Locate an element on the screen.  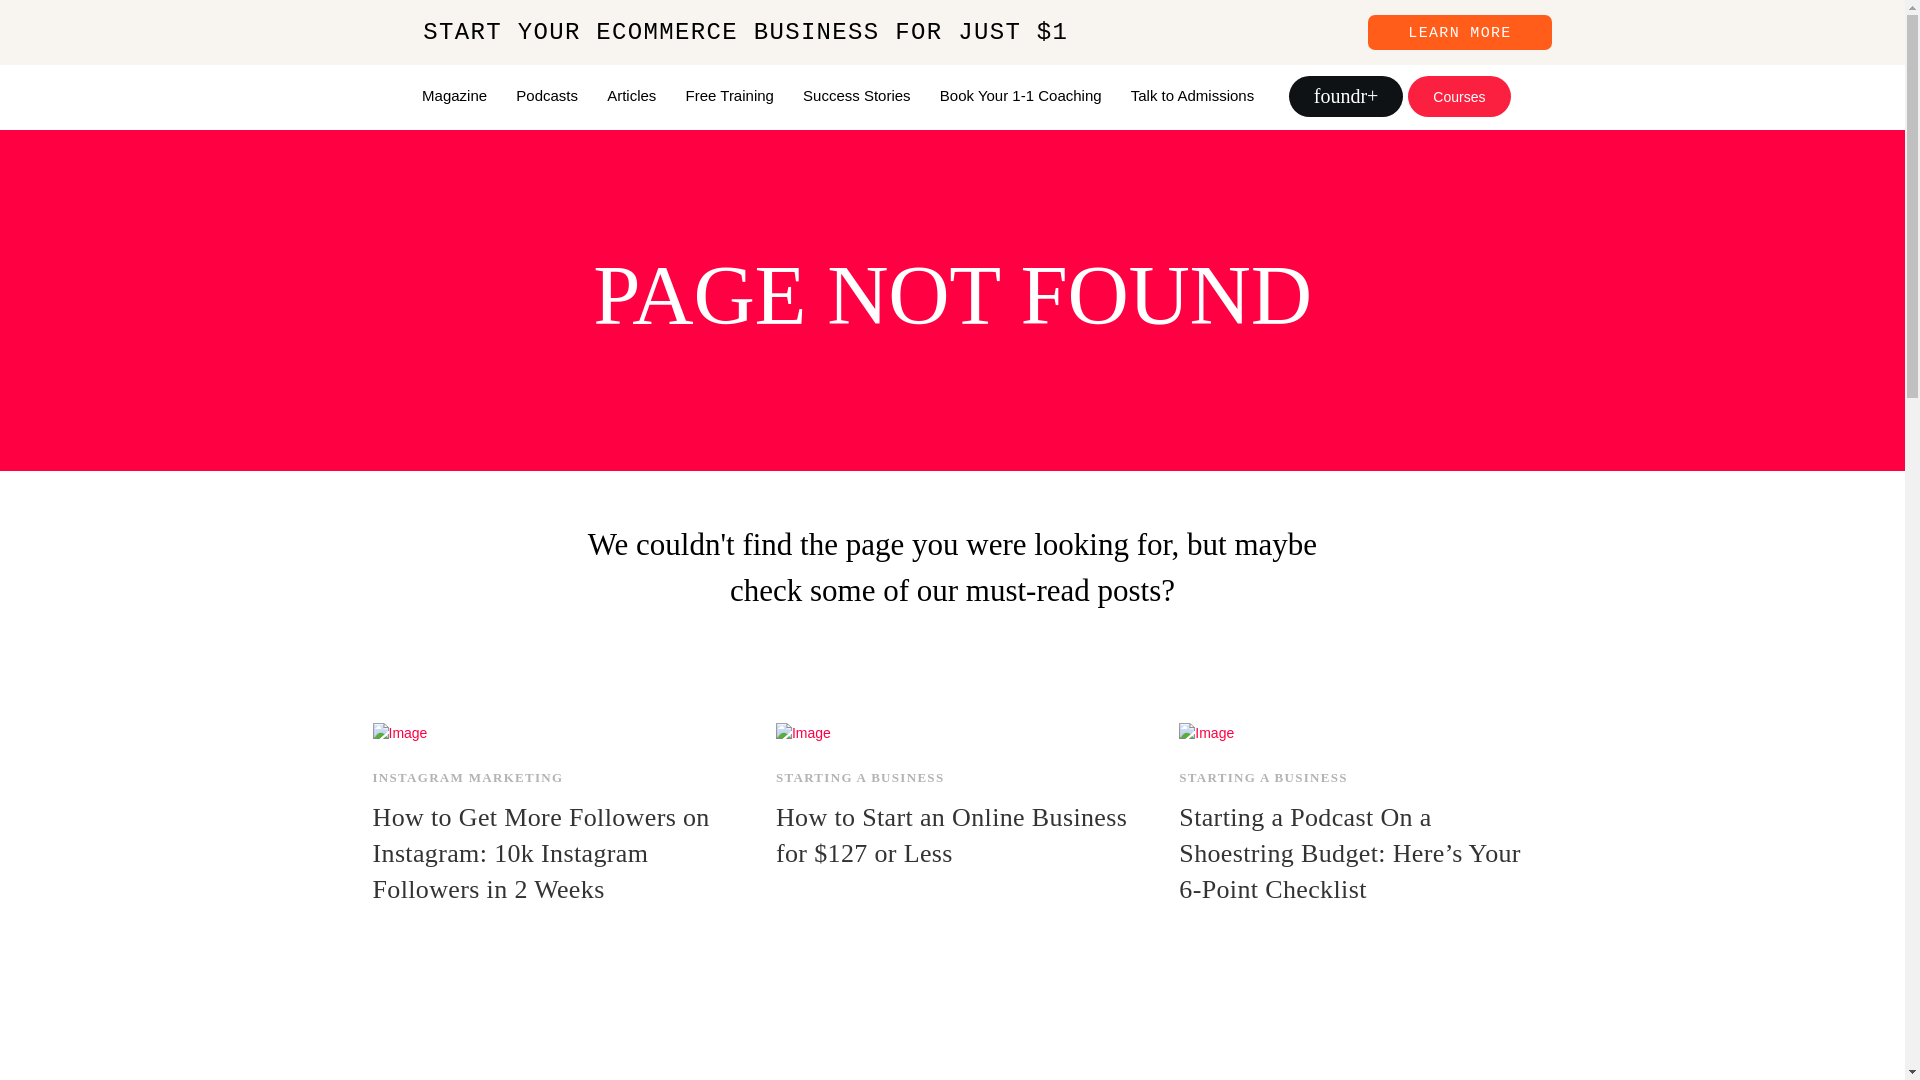
Success Stories is located at coordinates (849, 94).